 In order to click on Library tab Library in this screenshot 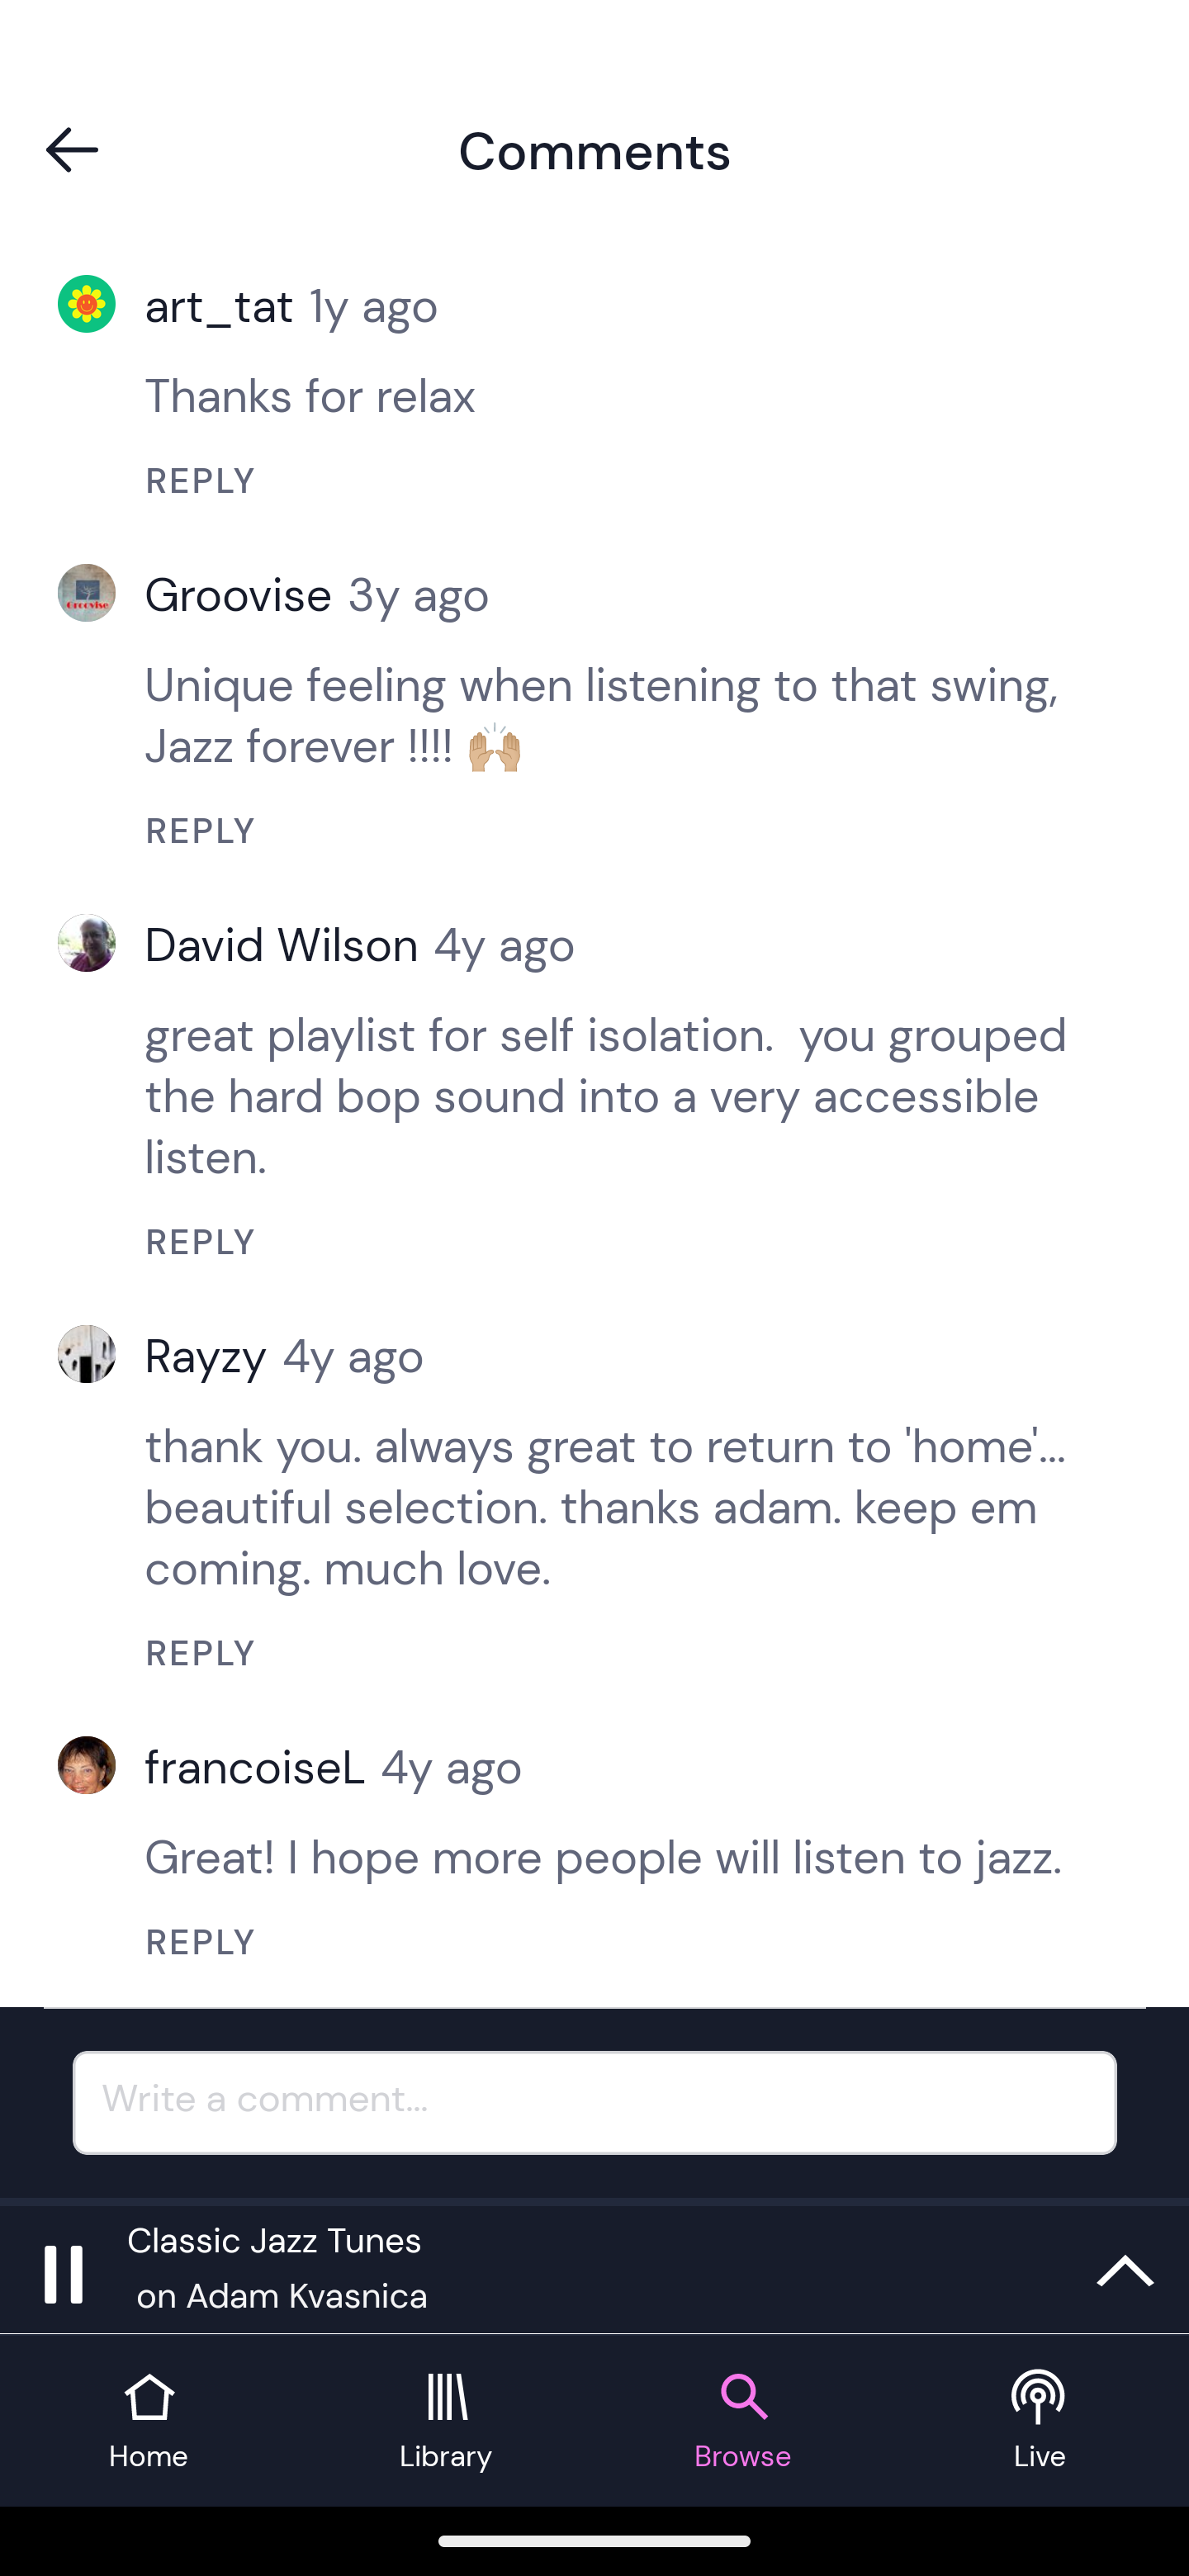, I will do `click(446, 2421)`.